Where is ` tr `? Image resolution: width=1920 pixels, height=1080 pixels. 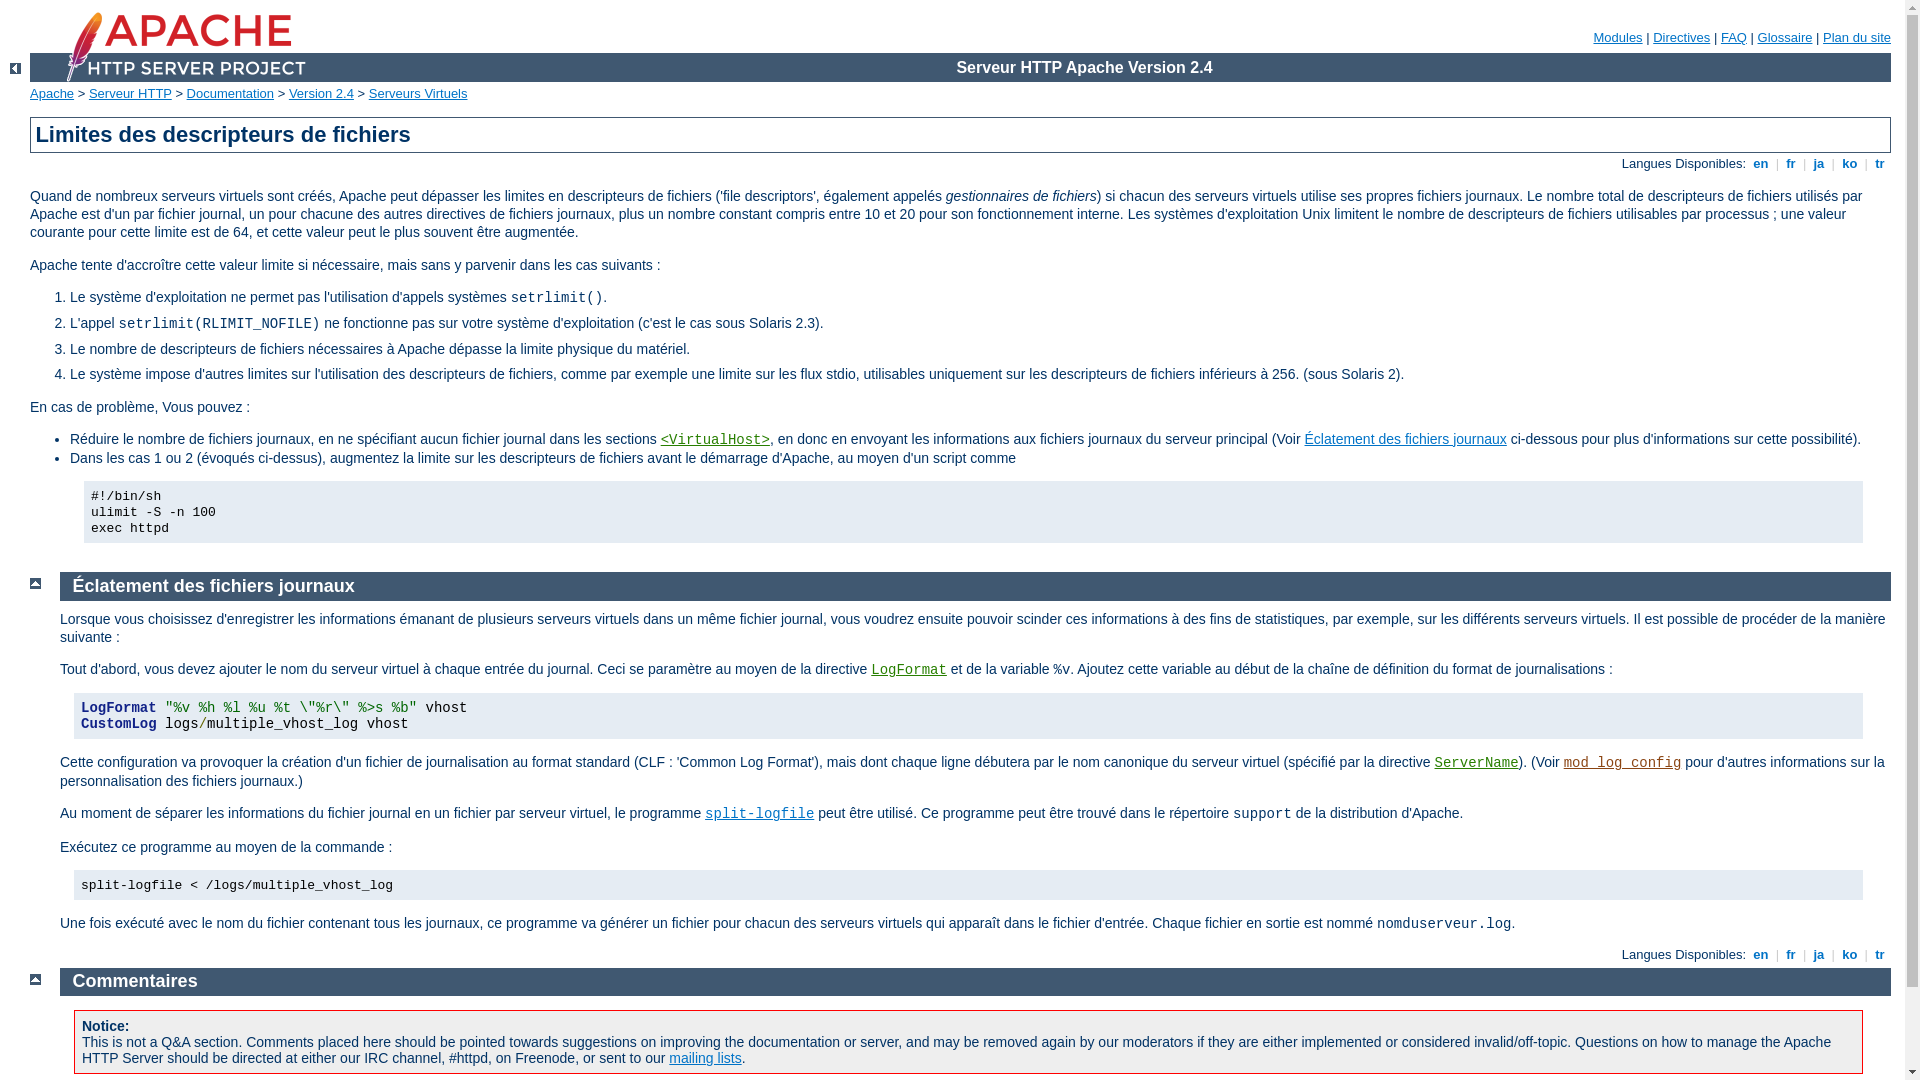
 tr  is located at coordinates (1880, 954).